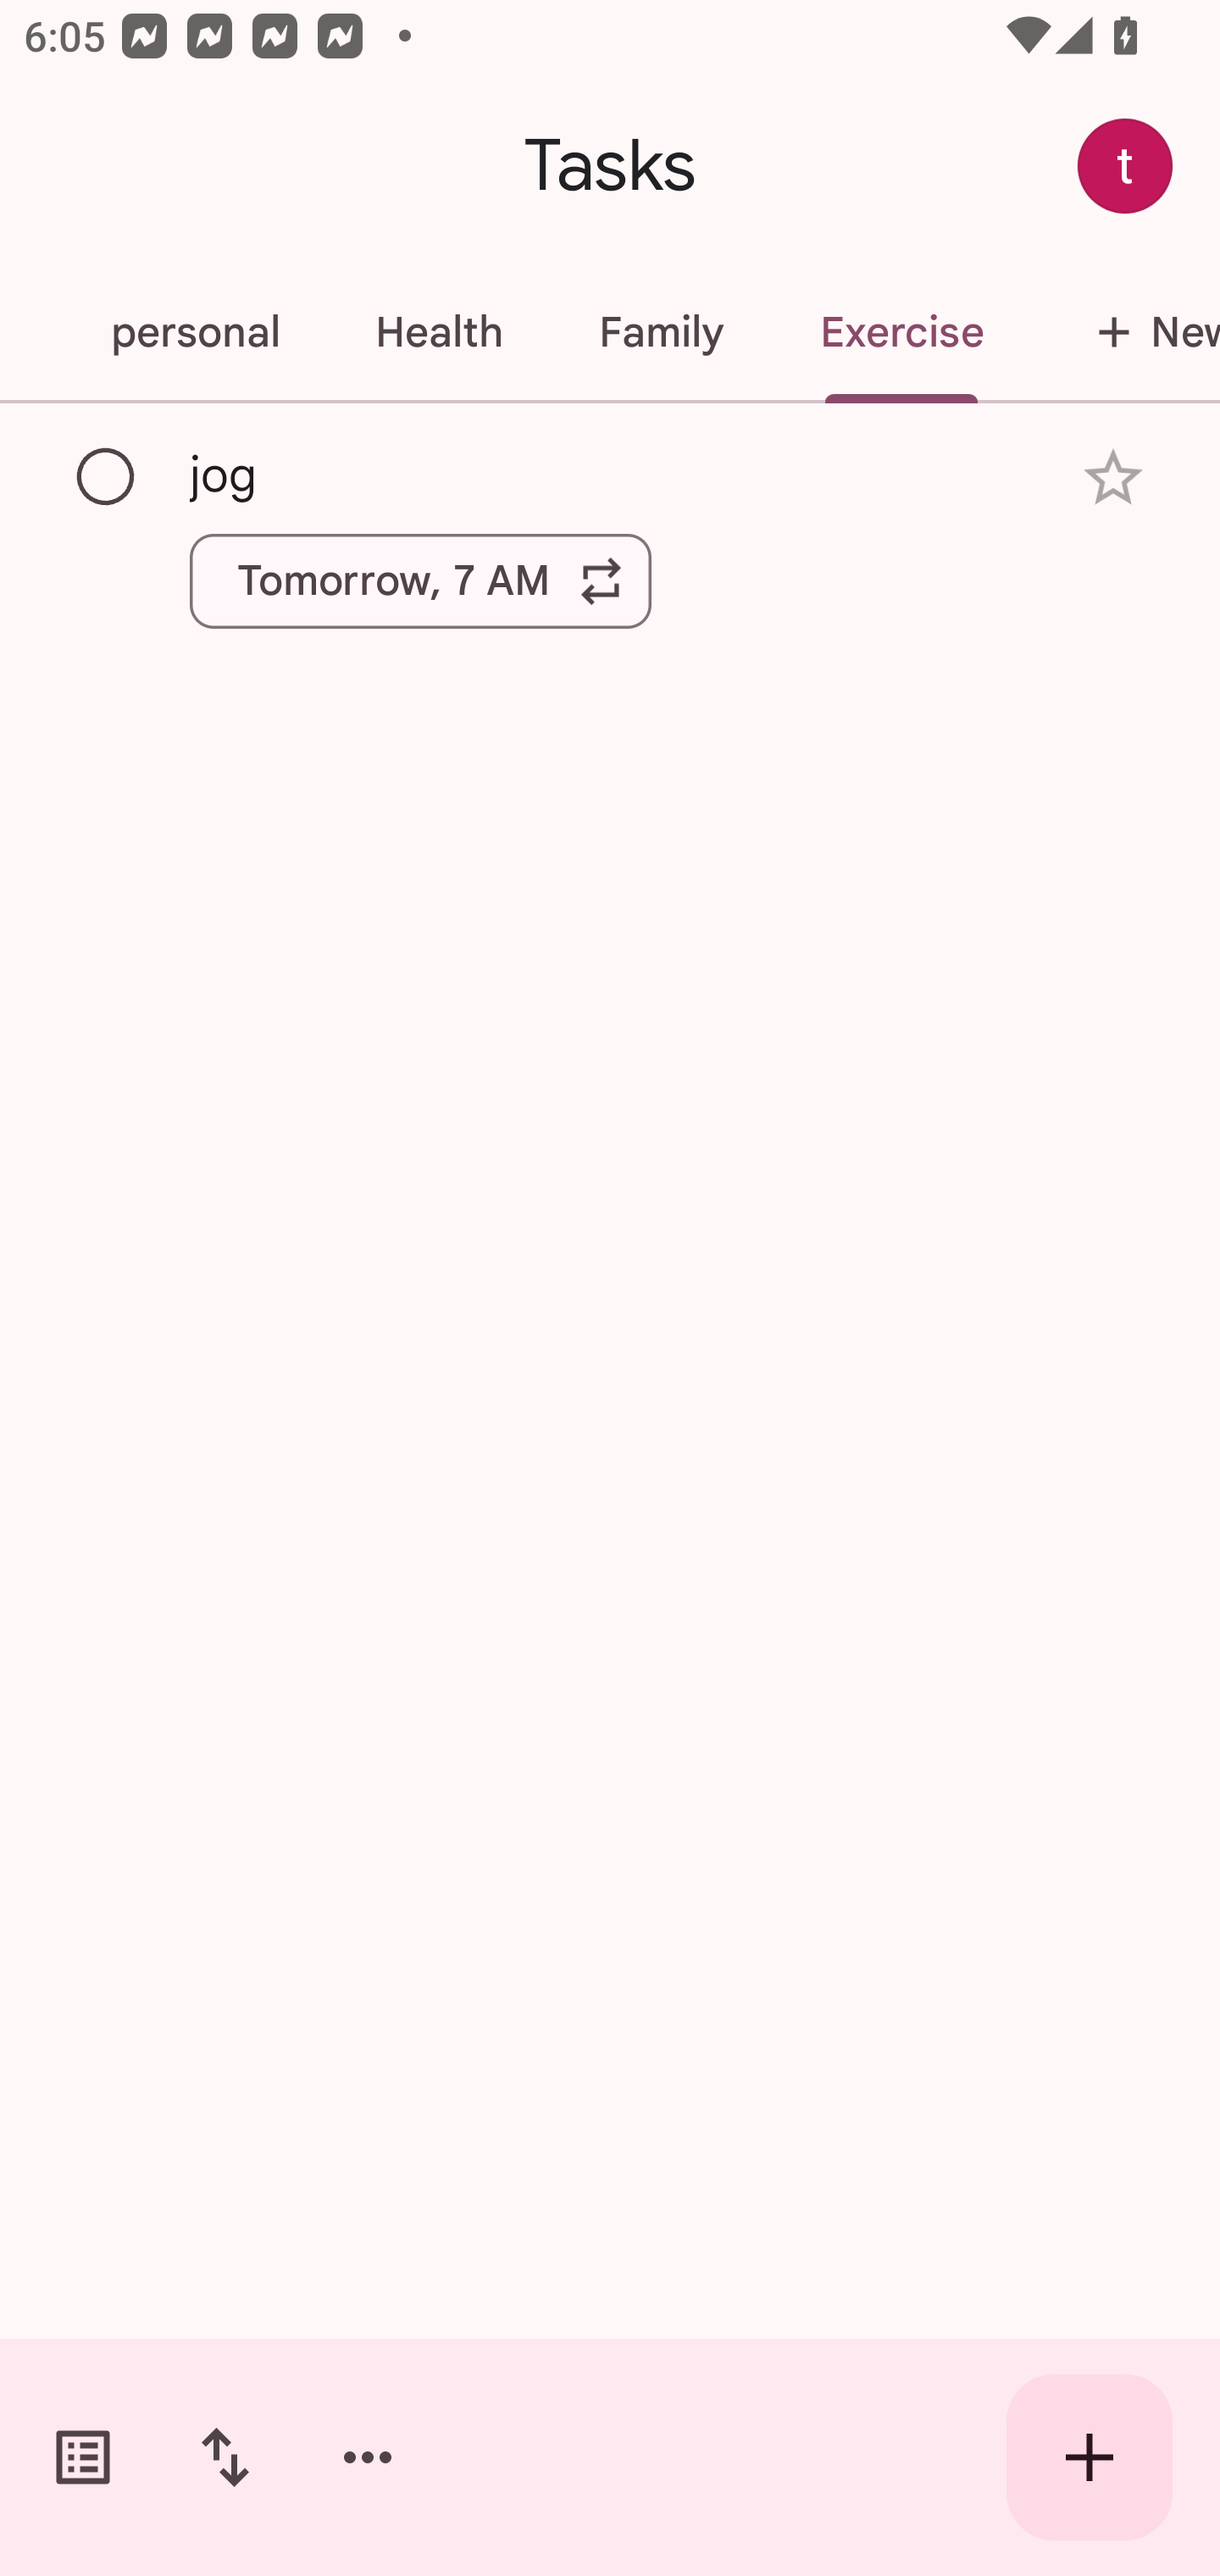  What do you see at coordinates (438, 332) in the screenshot?
I see `Health` at bounding box center [438, 332].